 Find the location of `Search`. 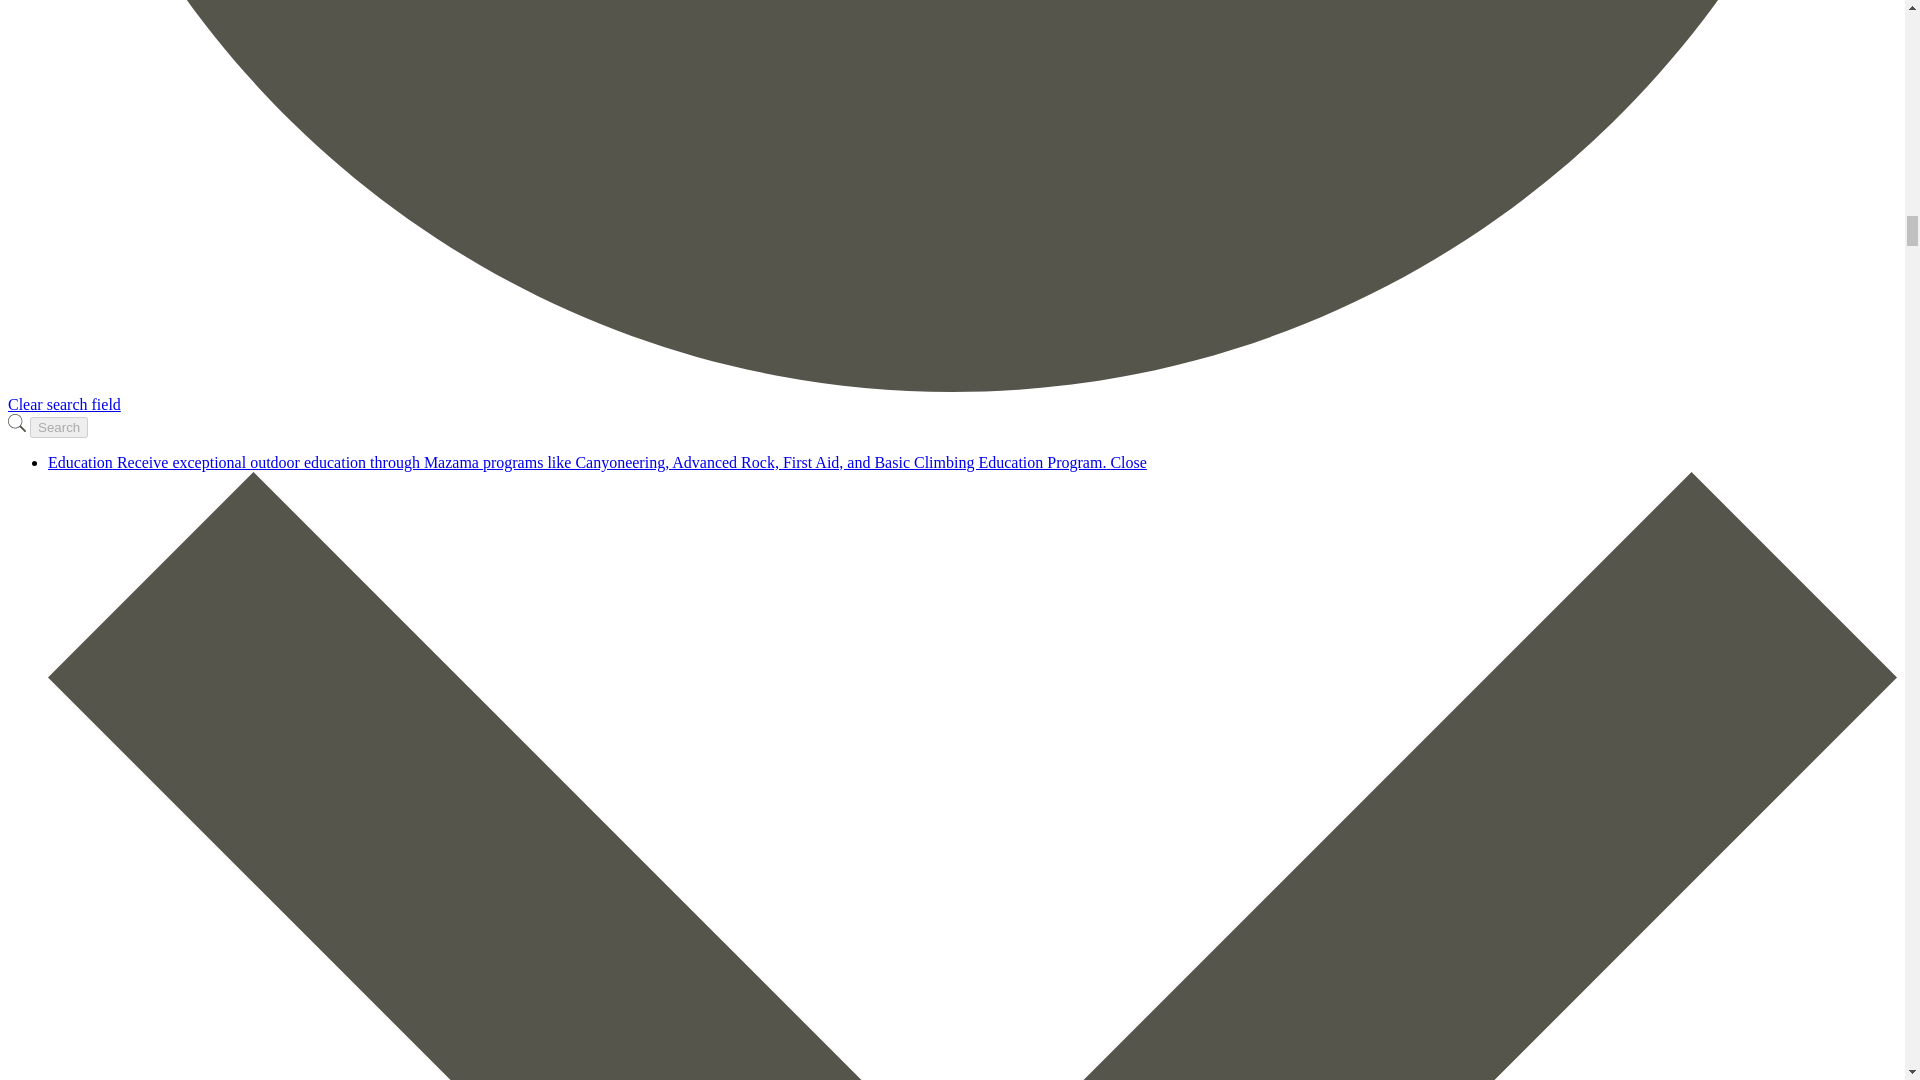

Search is located at coordinates (59, 427).